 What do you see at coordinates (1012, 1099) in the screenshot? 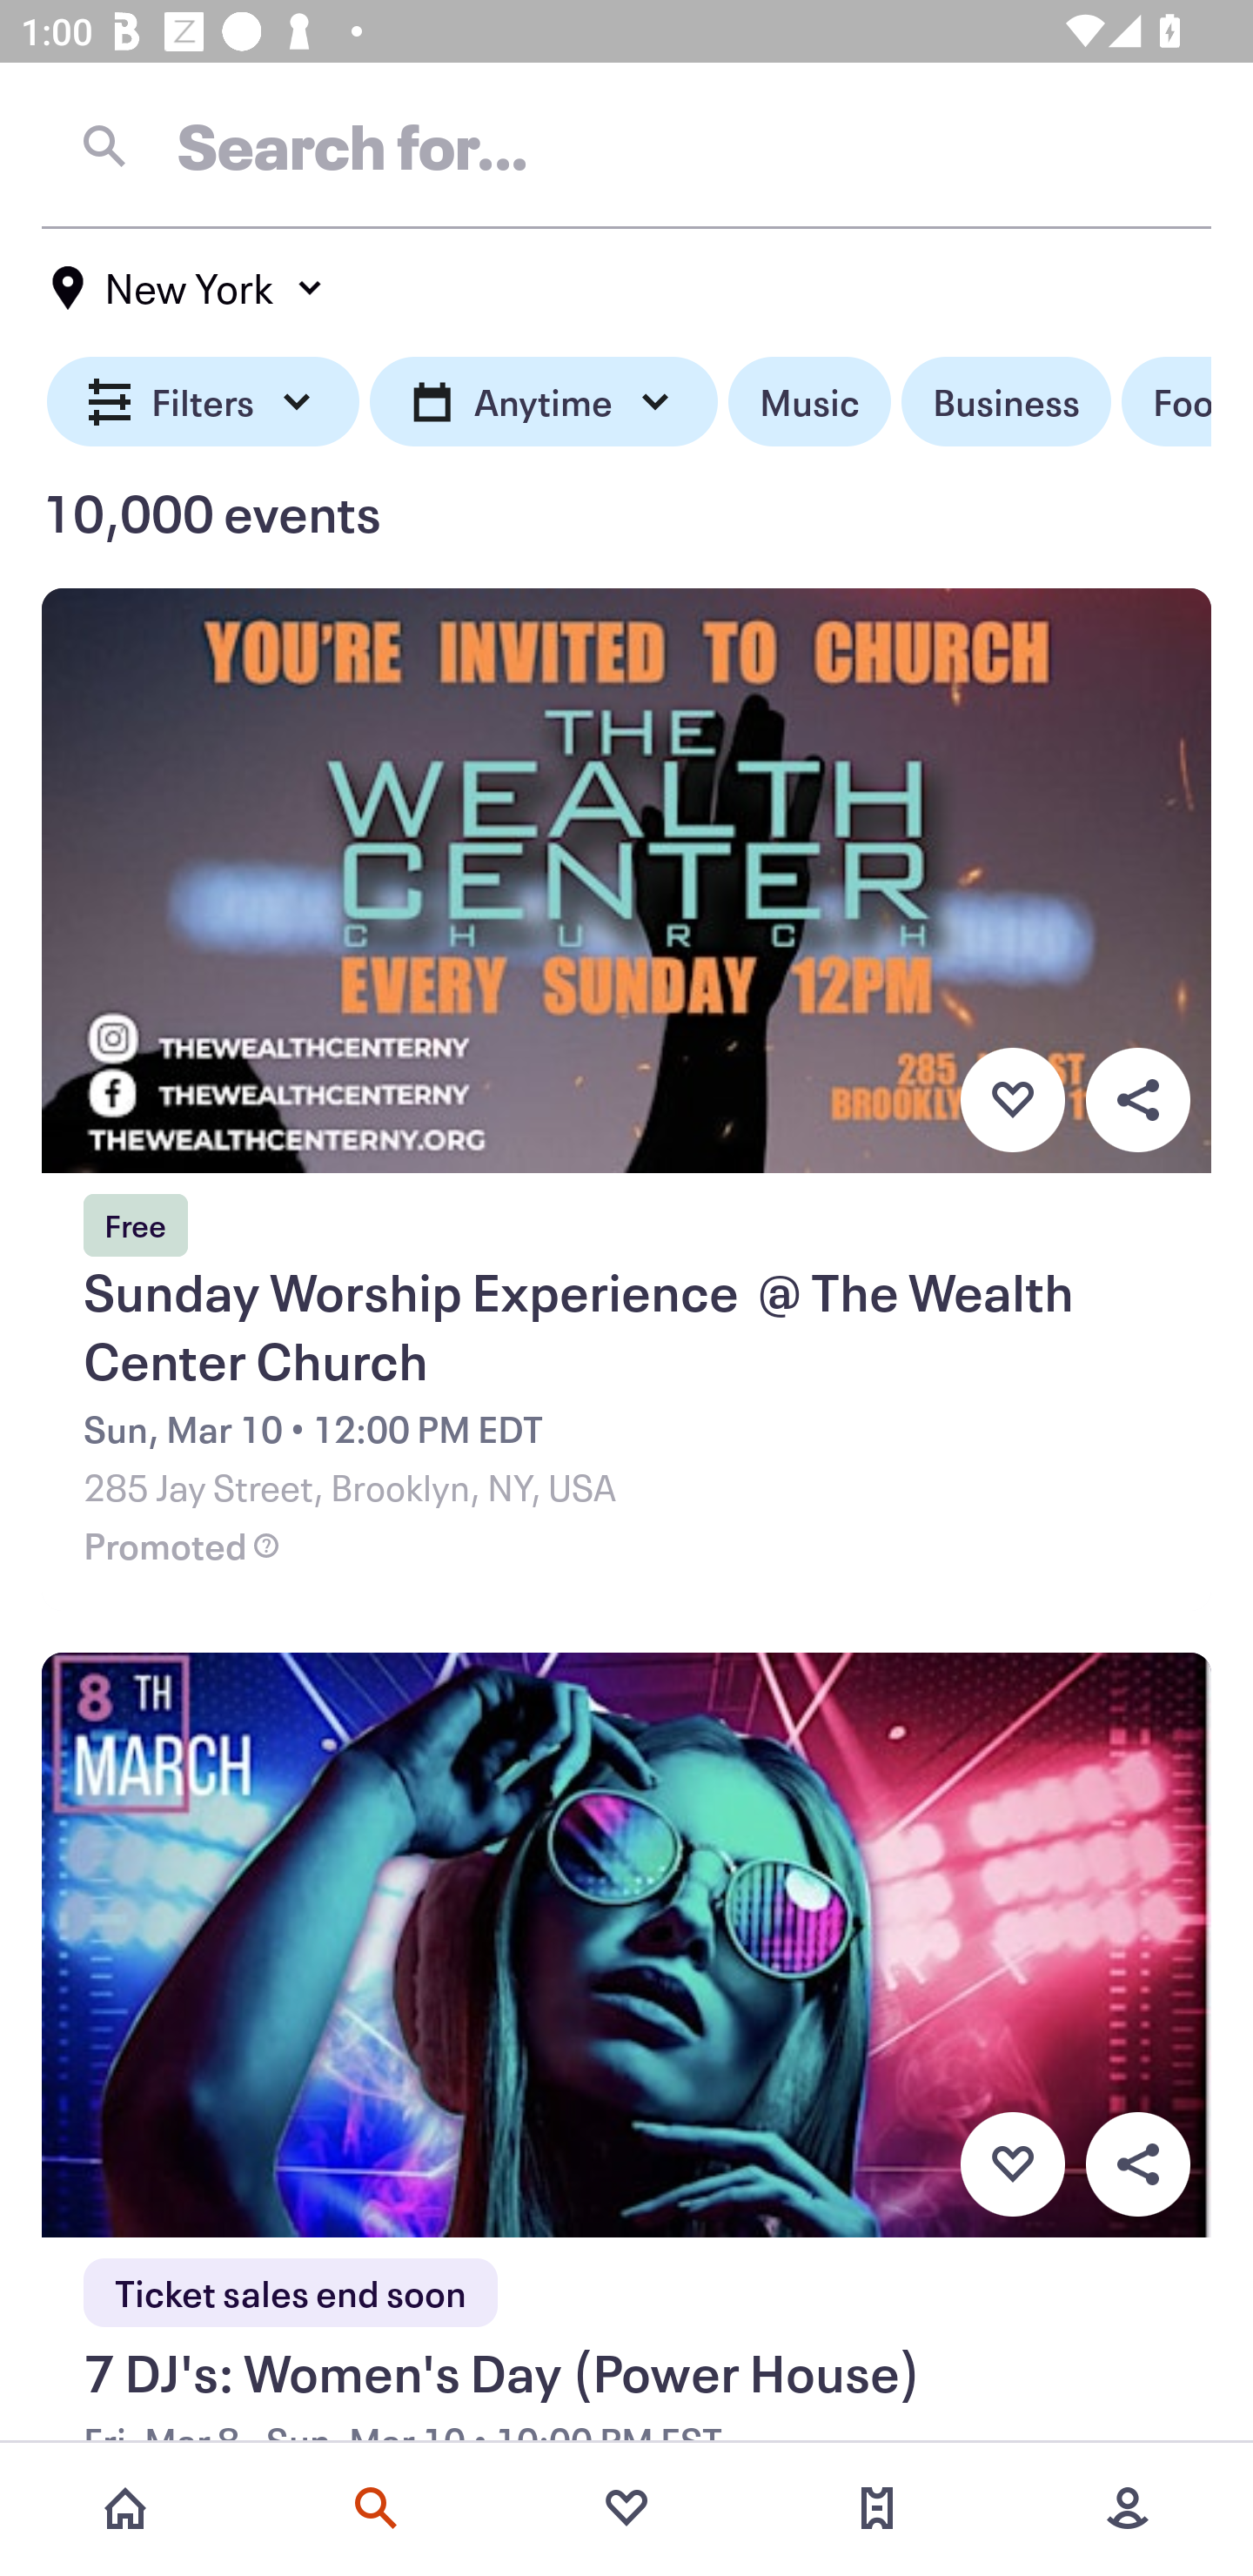
I see `Favorite button` at bounding box center [1012, 1099].